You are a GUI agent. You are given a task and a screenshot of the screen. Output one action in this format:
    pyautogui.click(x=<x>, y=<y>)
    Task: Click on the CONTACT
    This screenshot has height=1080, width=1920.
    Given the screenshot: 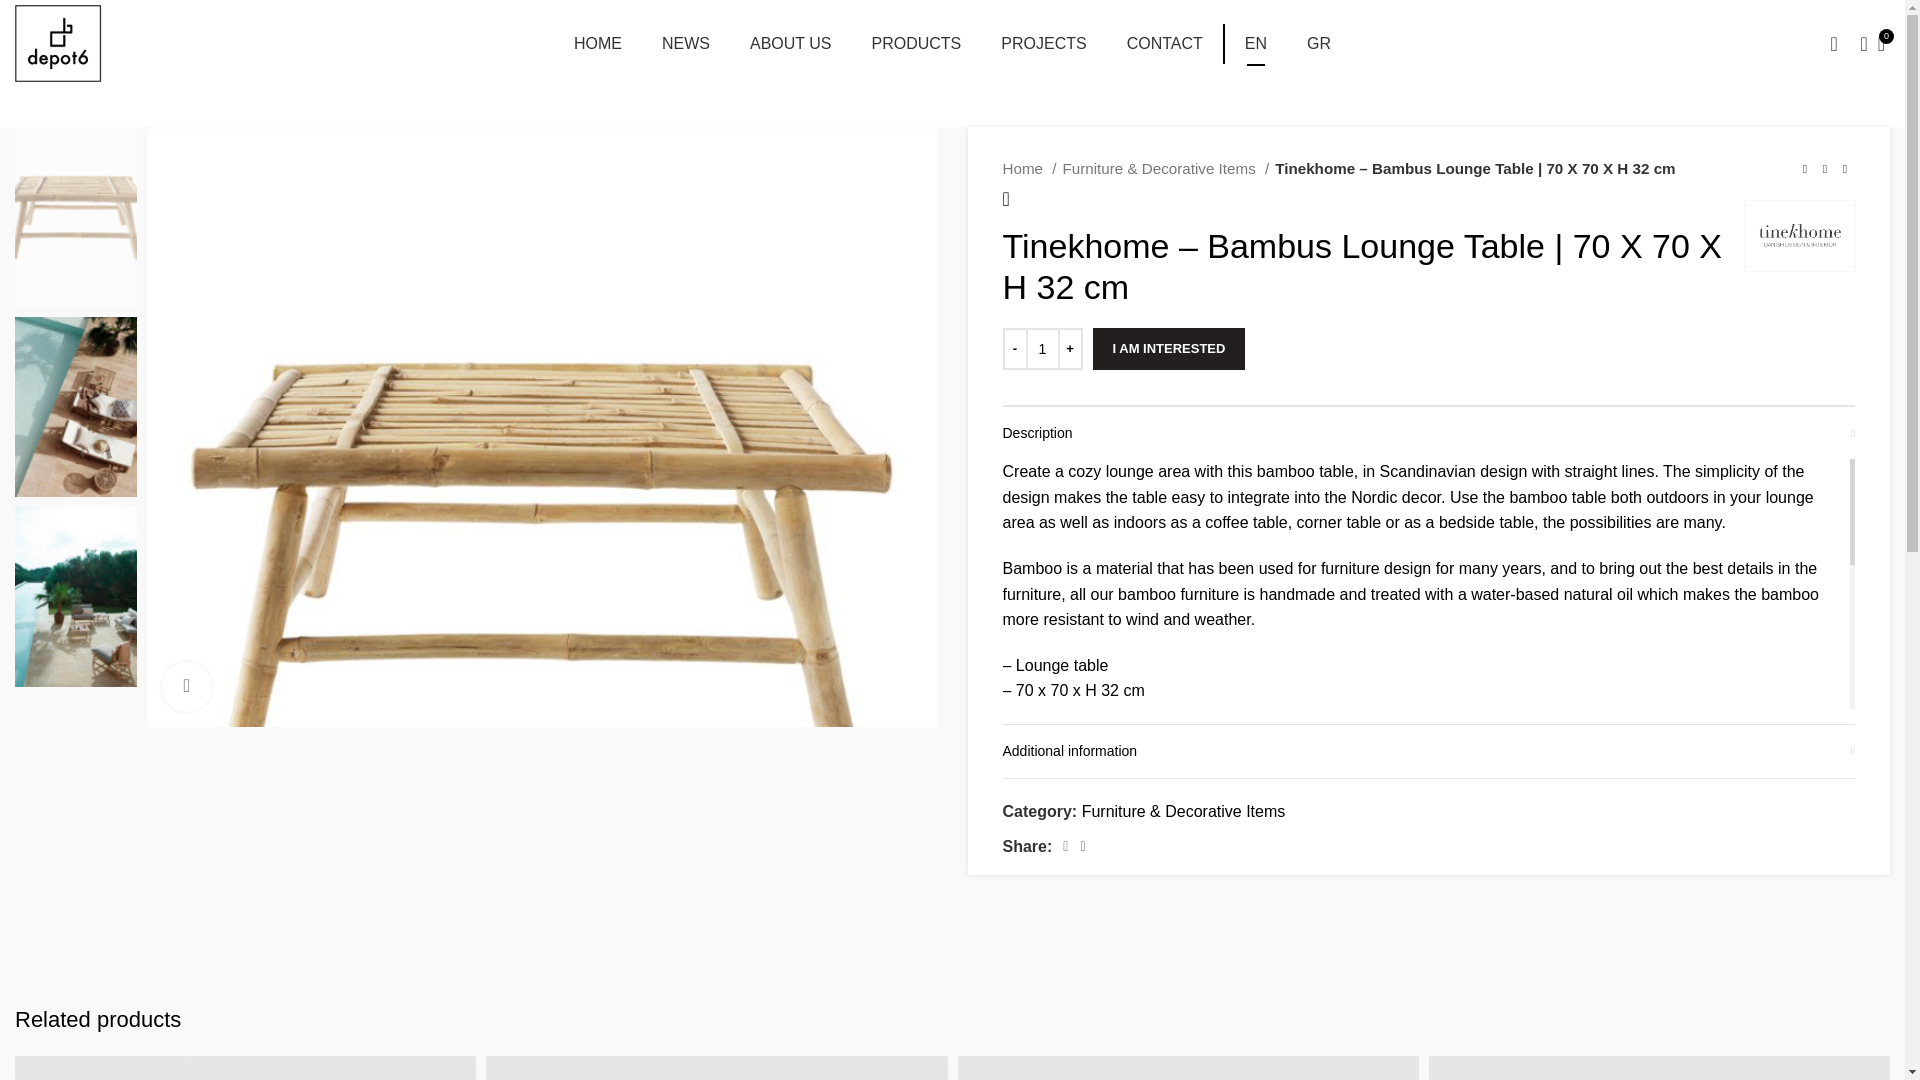 What is the action you would take?
    pyautogui.click(x=1165, y=43)
    